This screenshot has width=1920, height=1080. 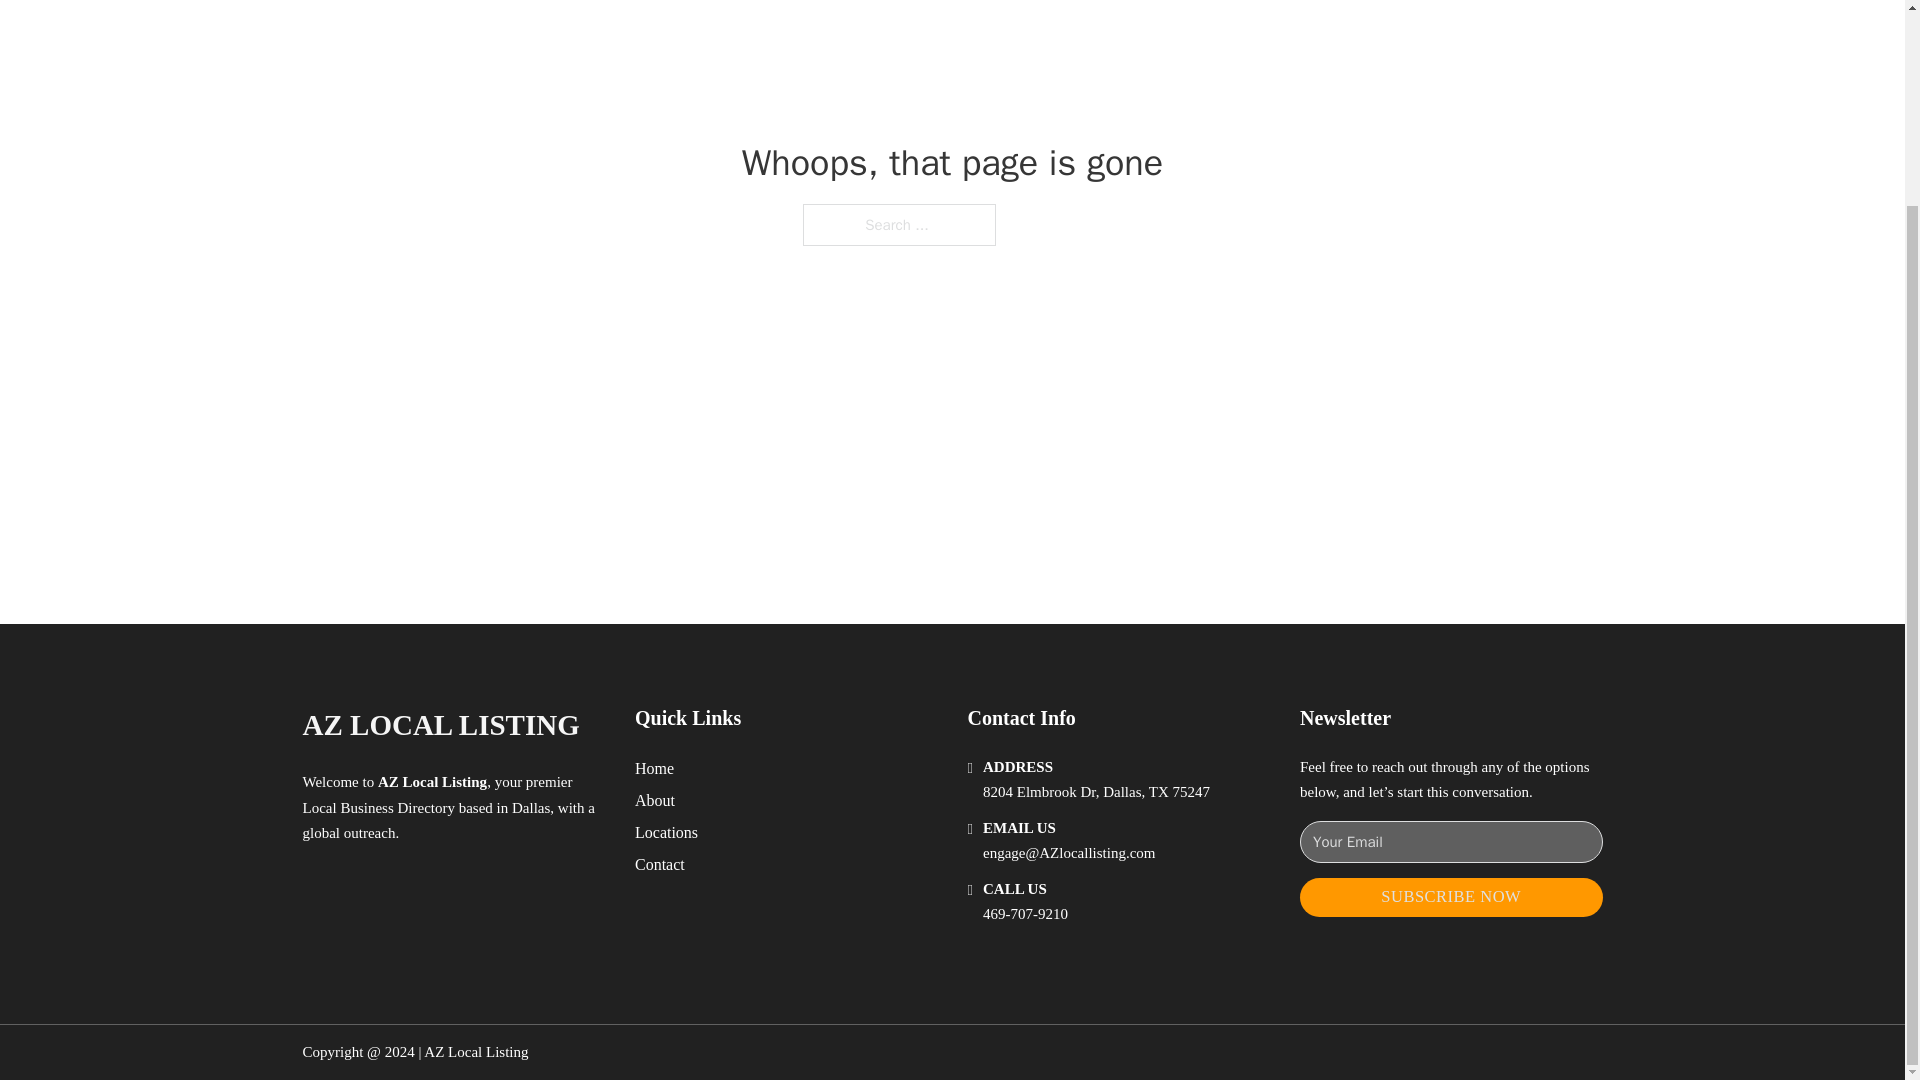 What do you see at coordinates (654, 768) in the screenshot?
I see `Home` at bounding box center [654, 768].